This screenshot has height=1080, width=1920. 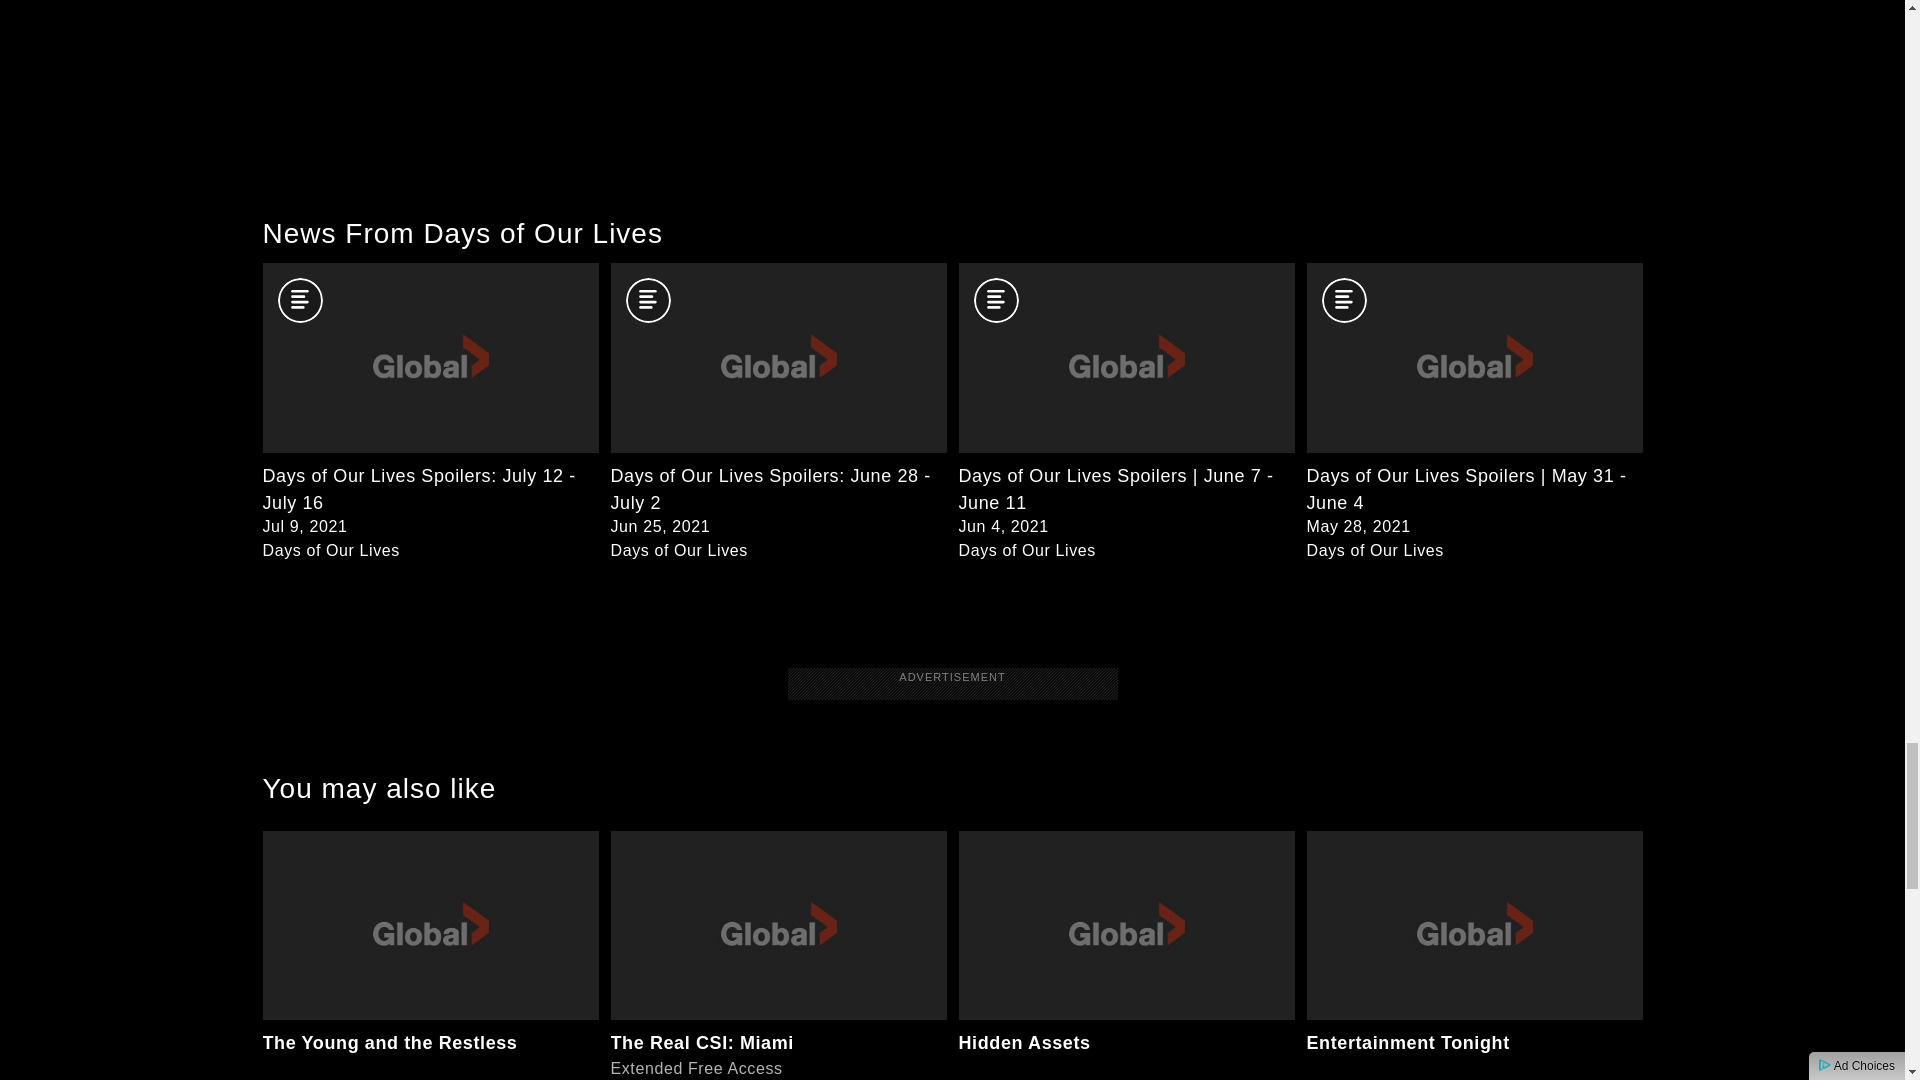 What do you see at coordinates (1126, 955) in the screenshot?
I see `The Young and the Restless` at bounding box center [1126, 955].